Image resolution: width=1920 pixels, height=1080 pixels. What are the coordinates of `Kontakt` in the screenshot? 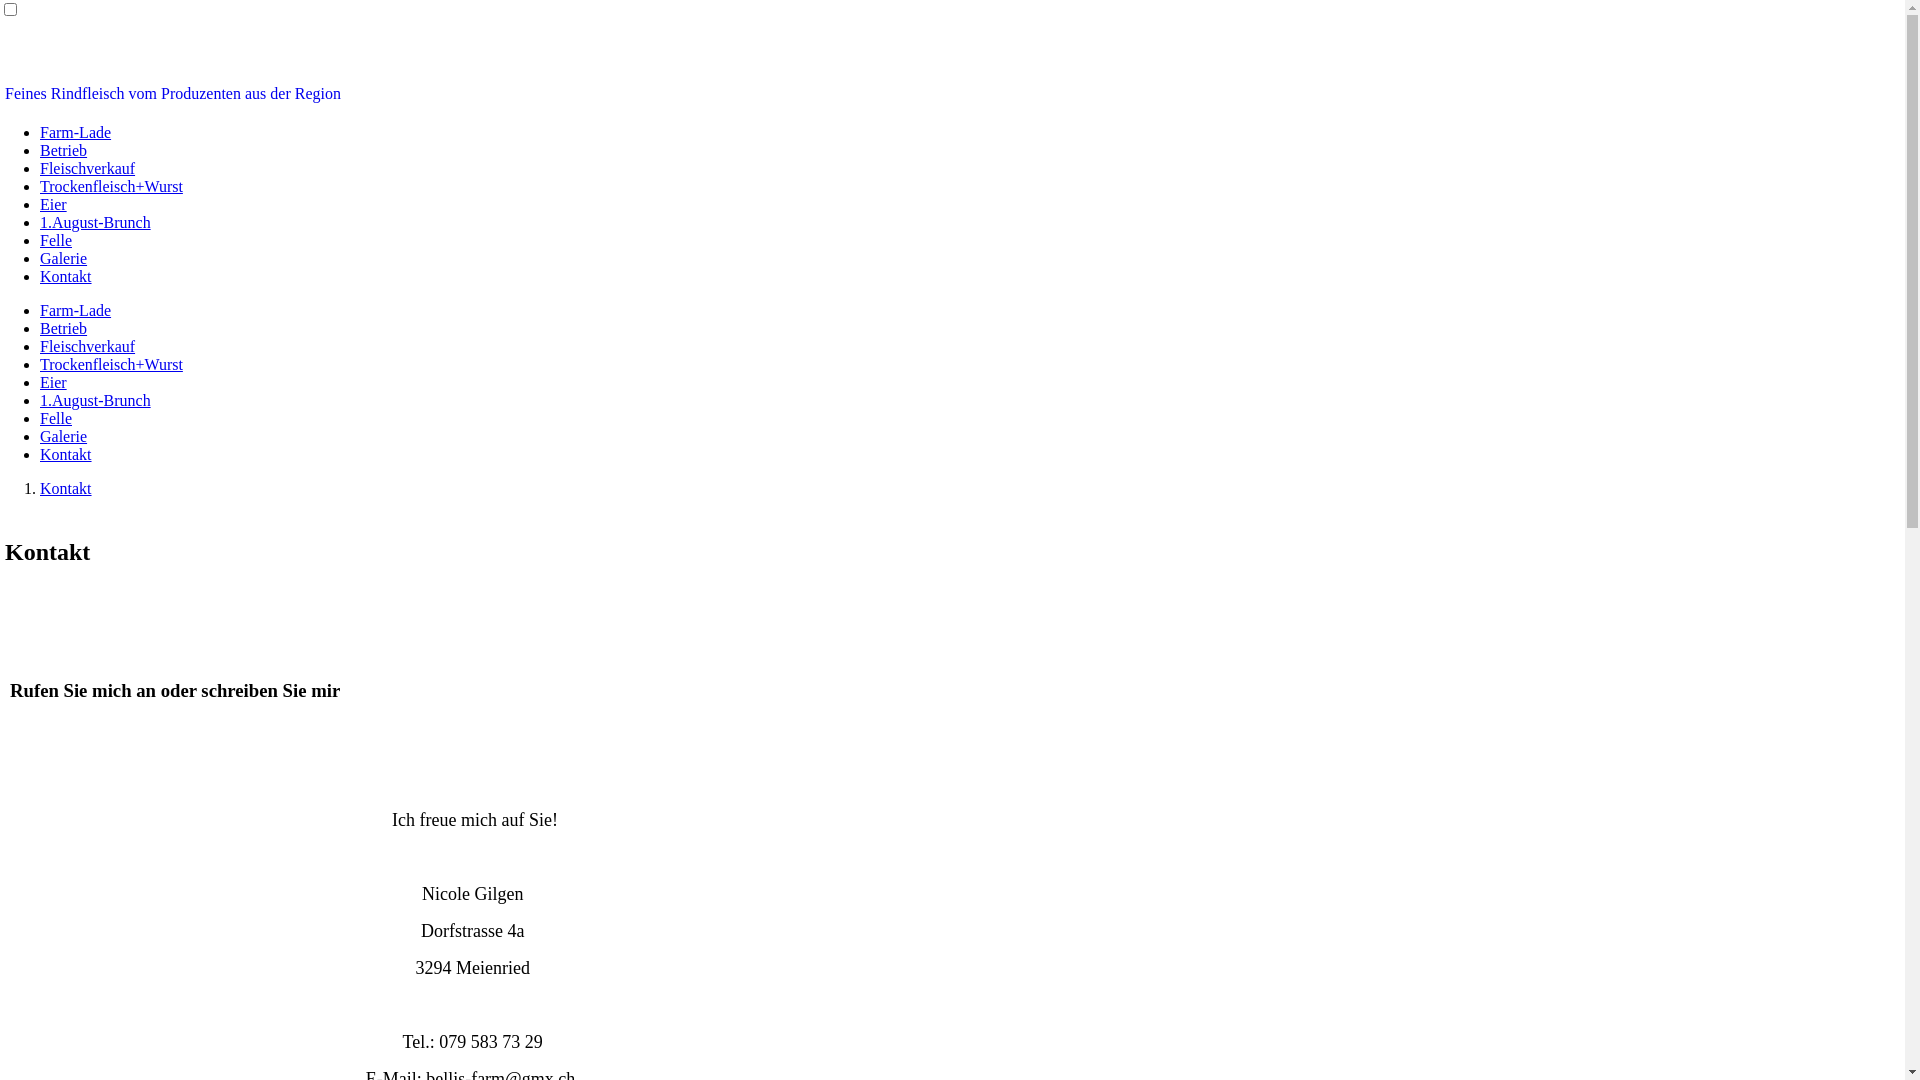 It's located at (66, 488).